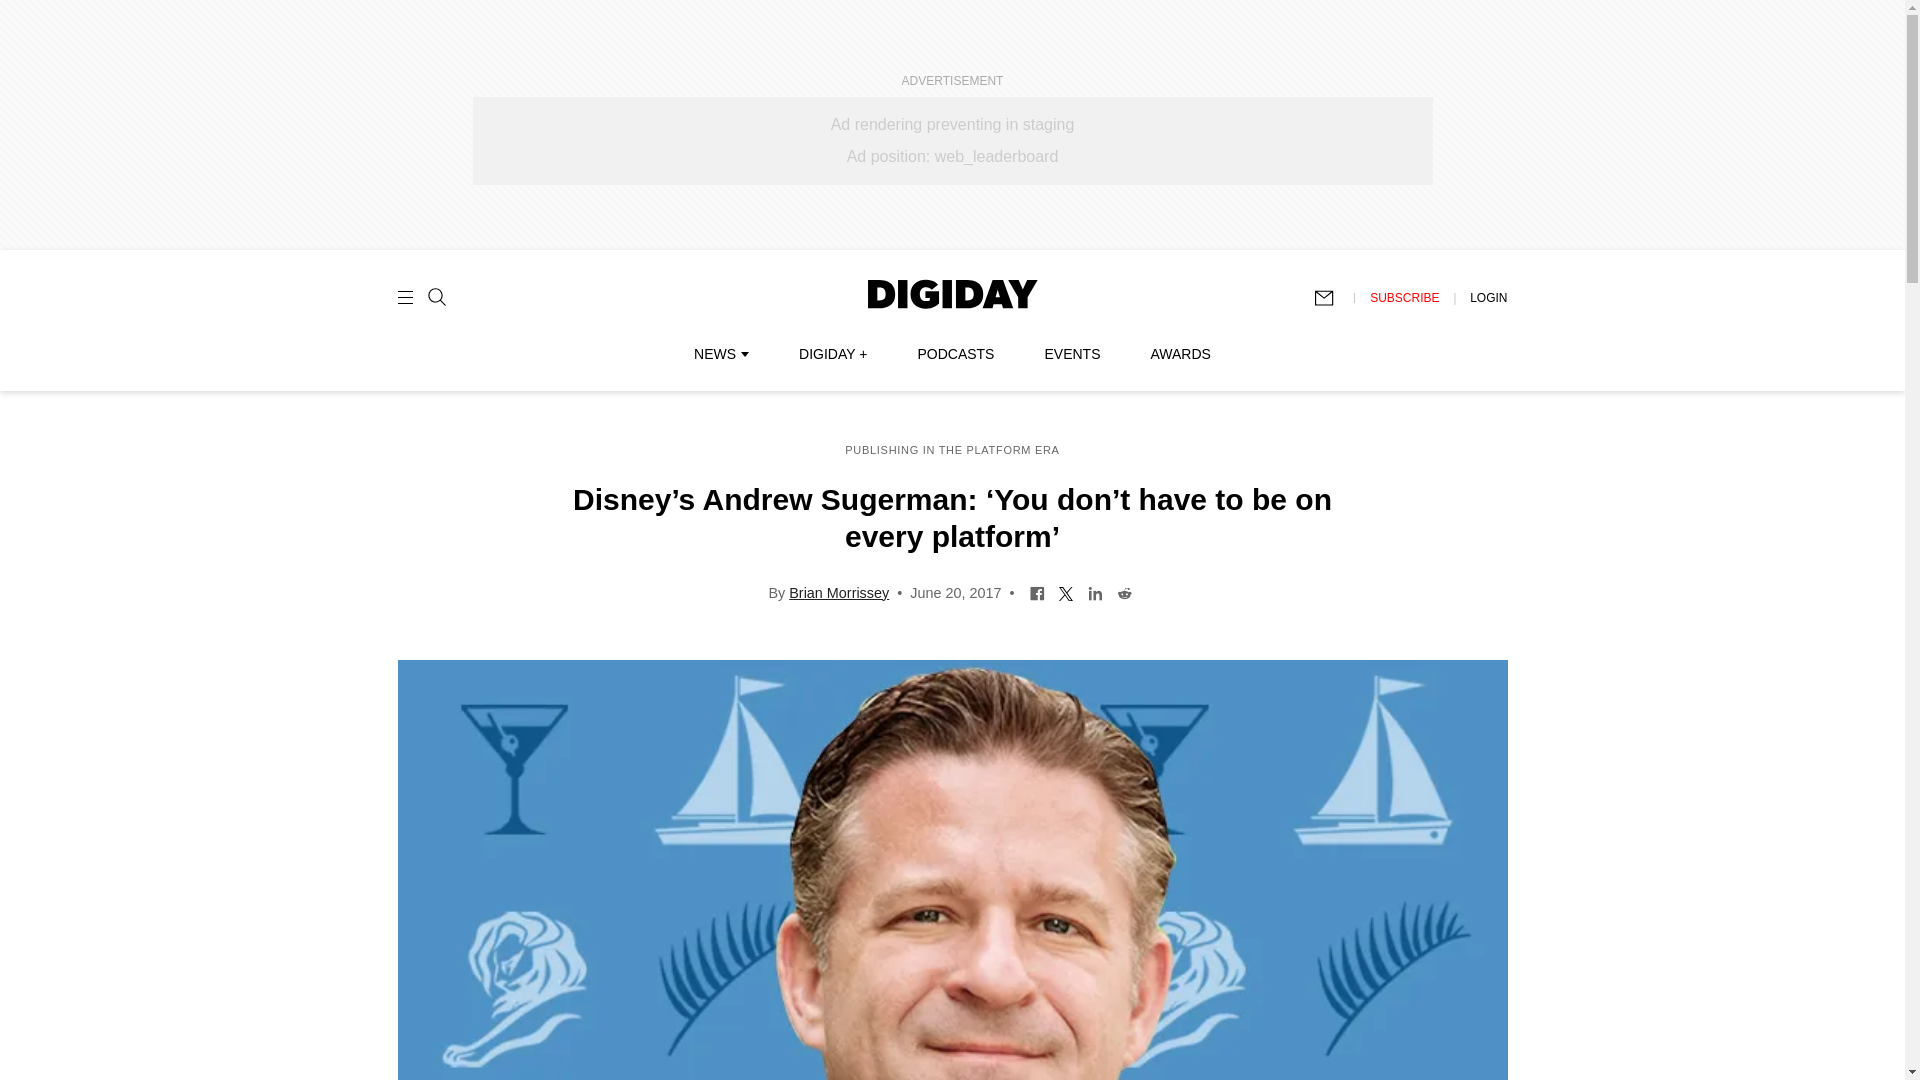 The width and height of the screenshot is (1920, 1080). Describe the element at coordinates (1066, 592) in the screenshot. I see `Share on Twitter` at that location.